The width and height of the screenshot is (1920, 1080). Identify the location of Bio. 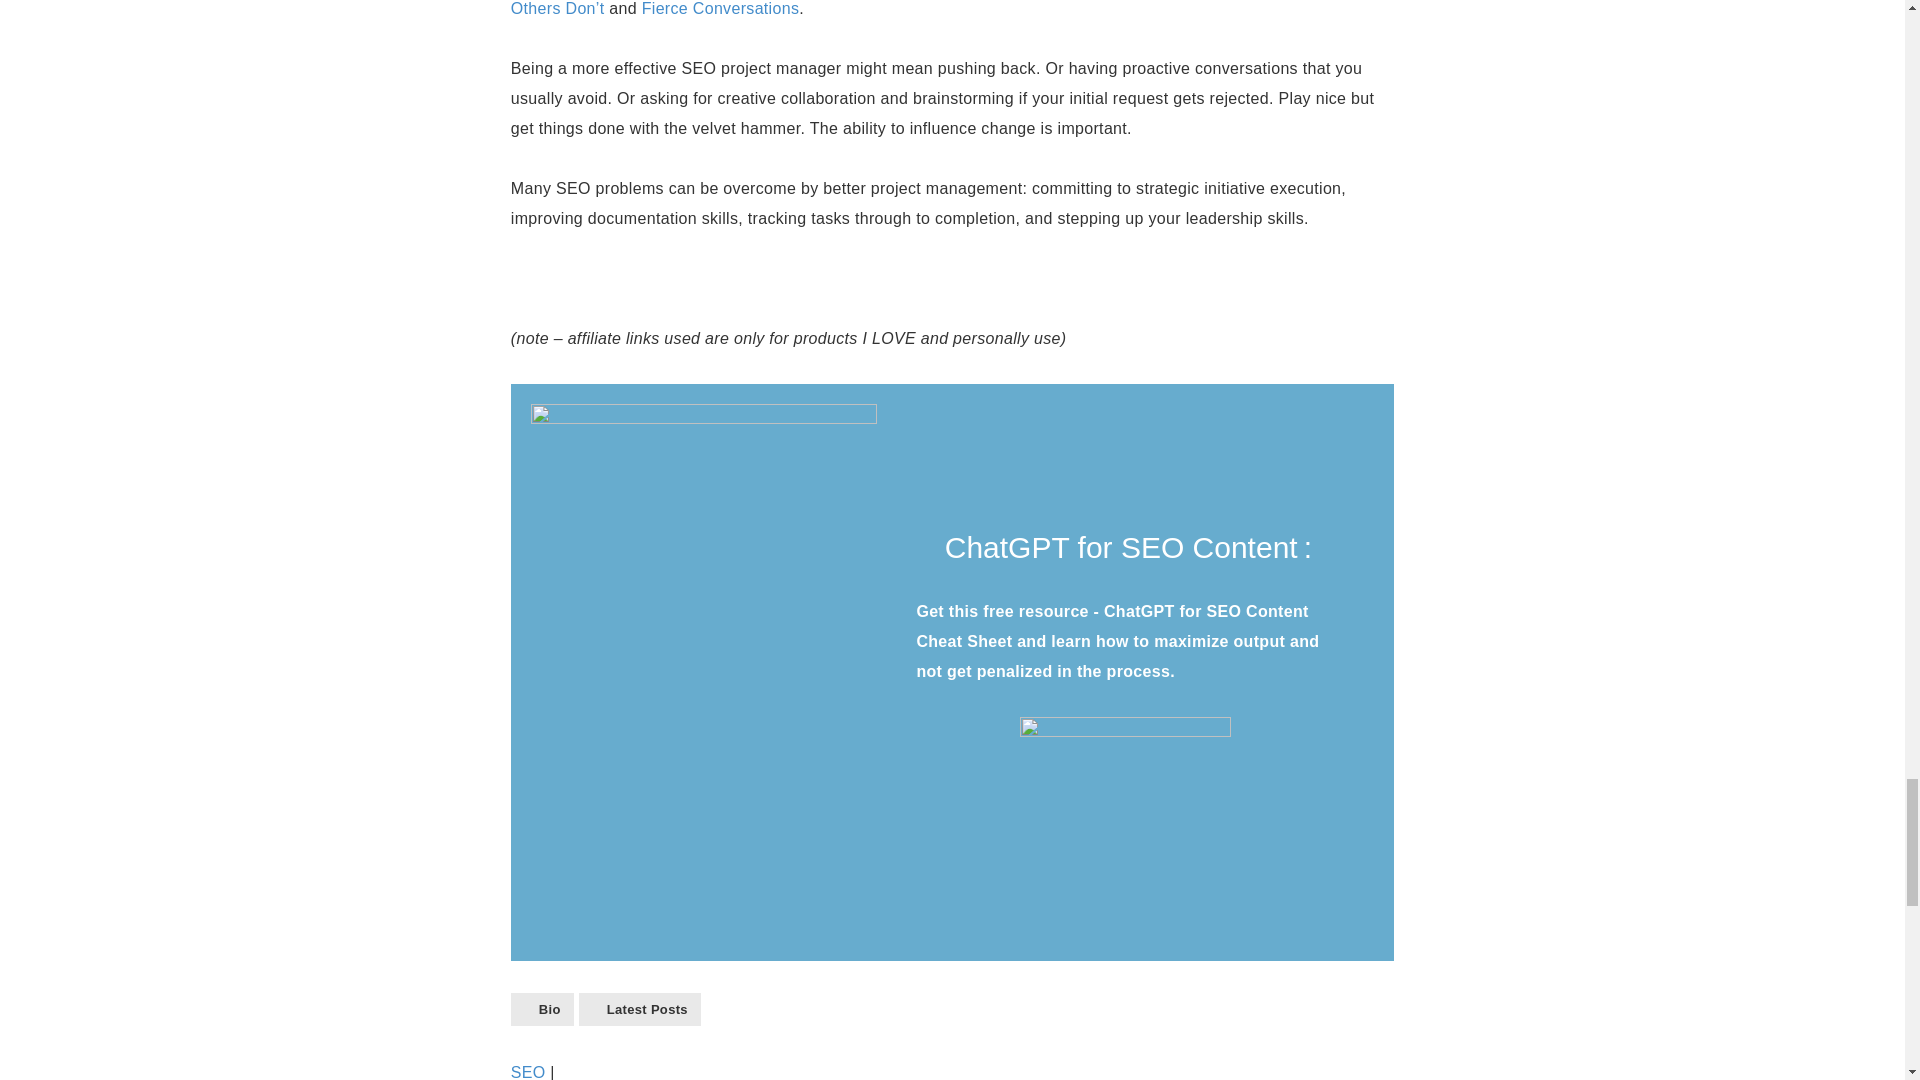
(542, 1009).